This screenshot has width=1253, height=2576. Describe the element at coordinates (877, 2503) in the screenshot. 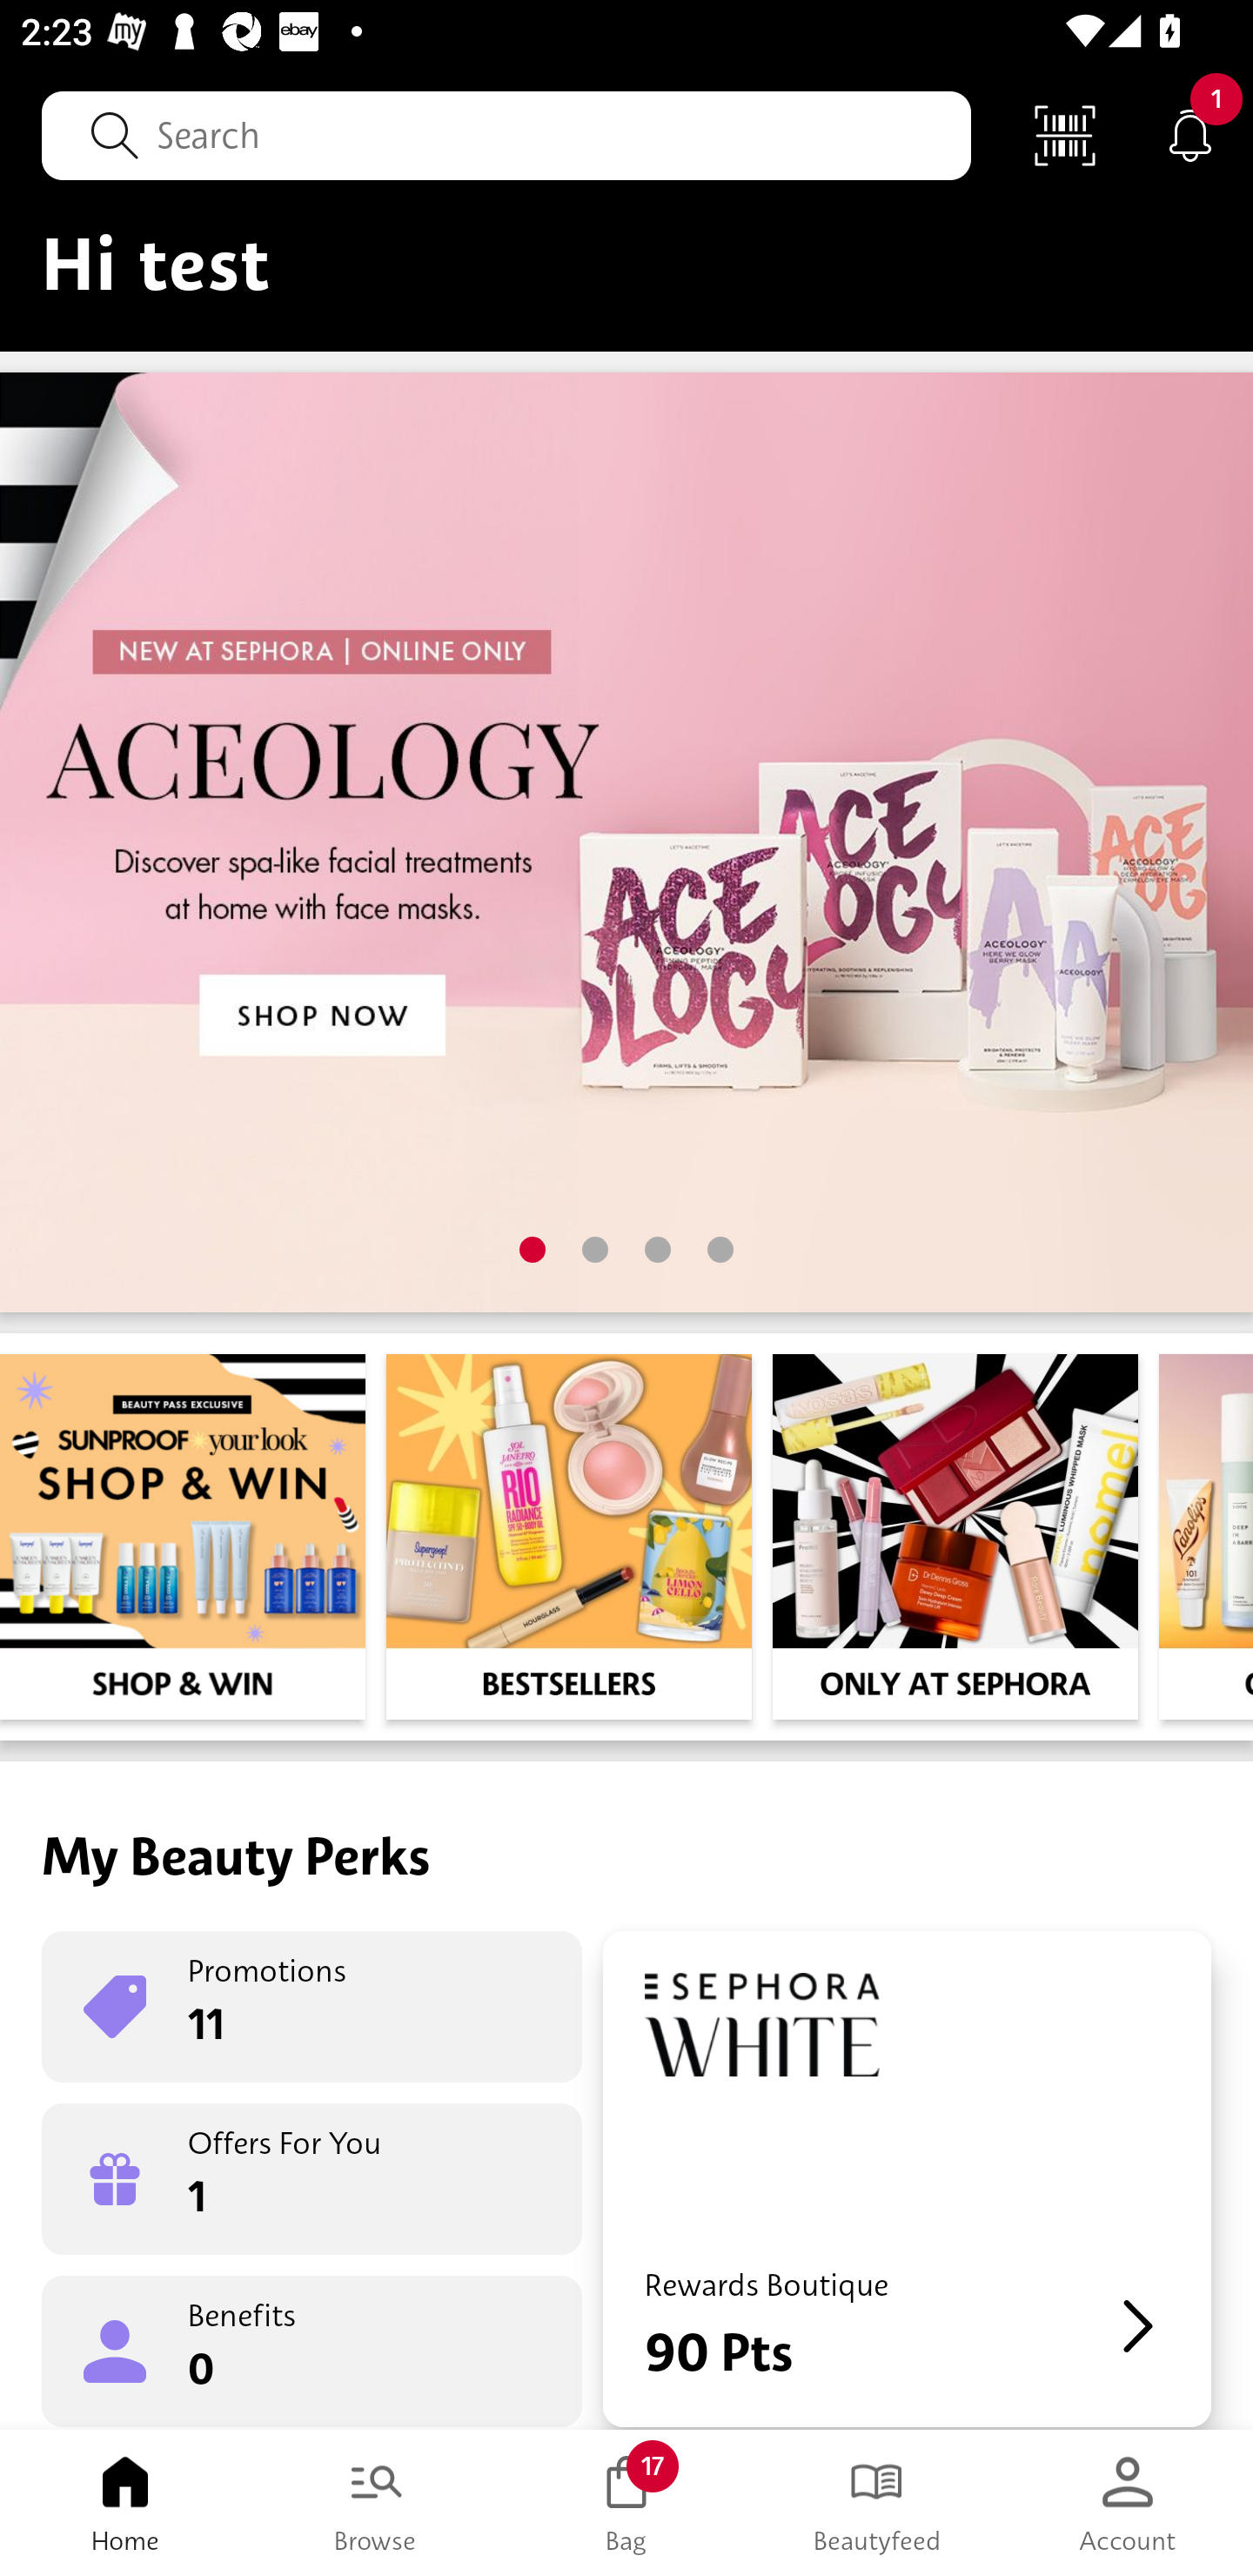

I see `Beautyfeed` at that location.